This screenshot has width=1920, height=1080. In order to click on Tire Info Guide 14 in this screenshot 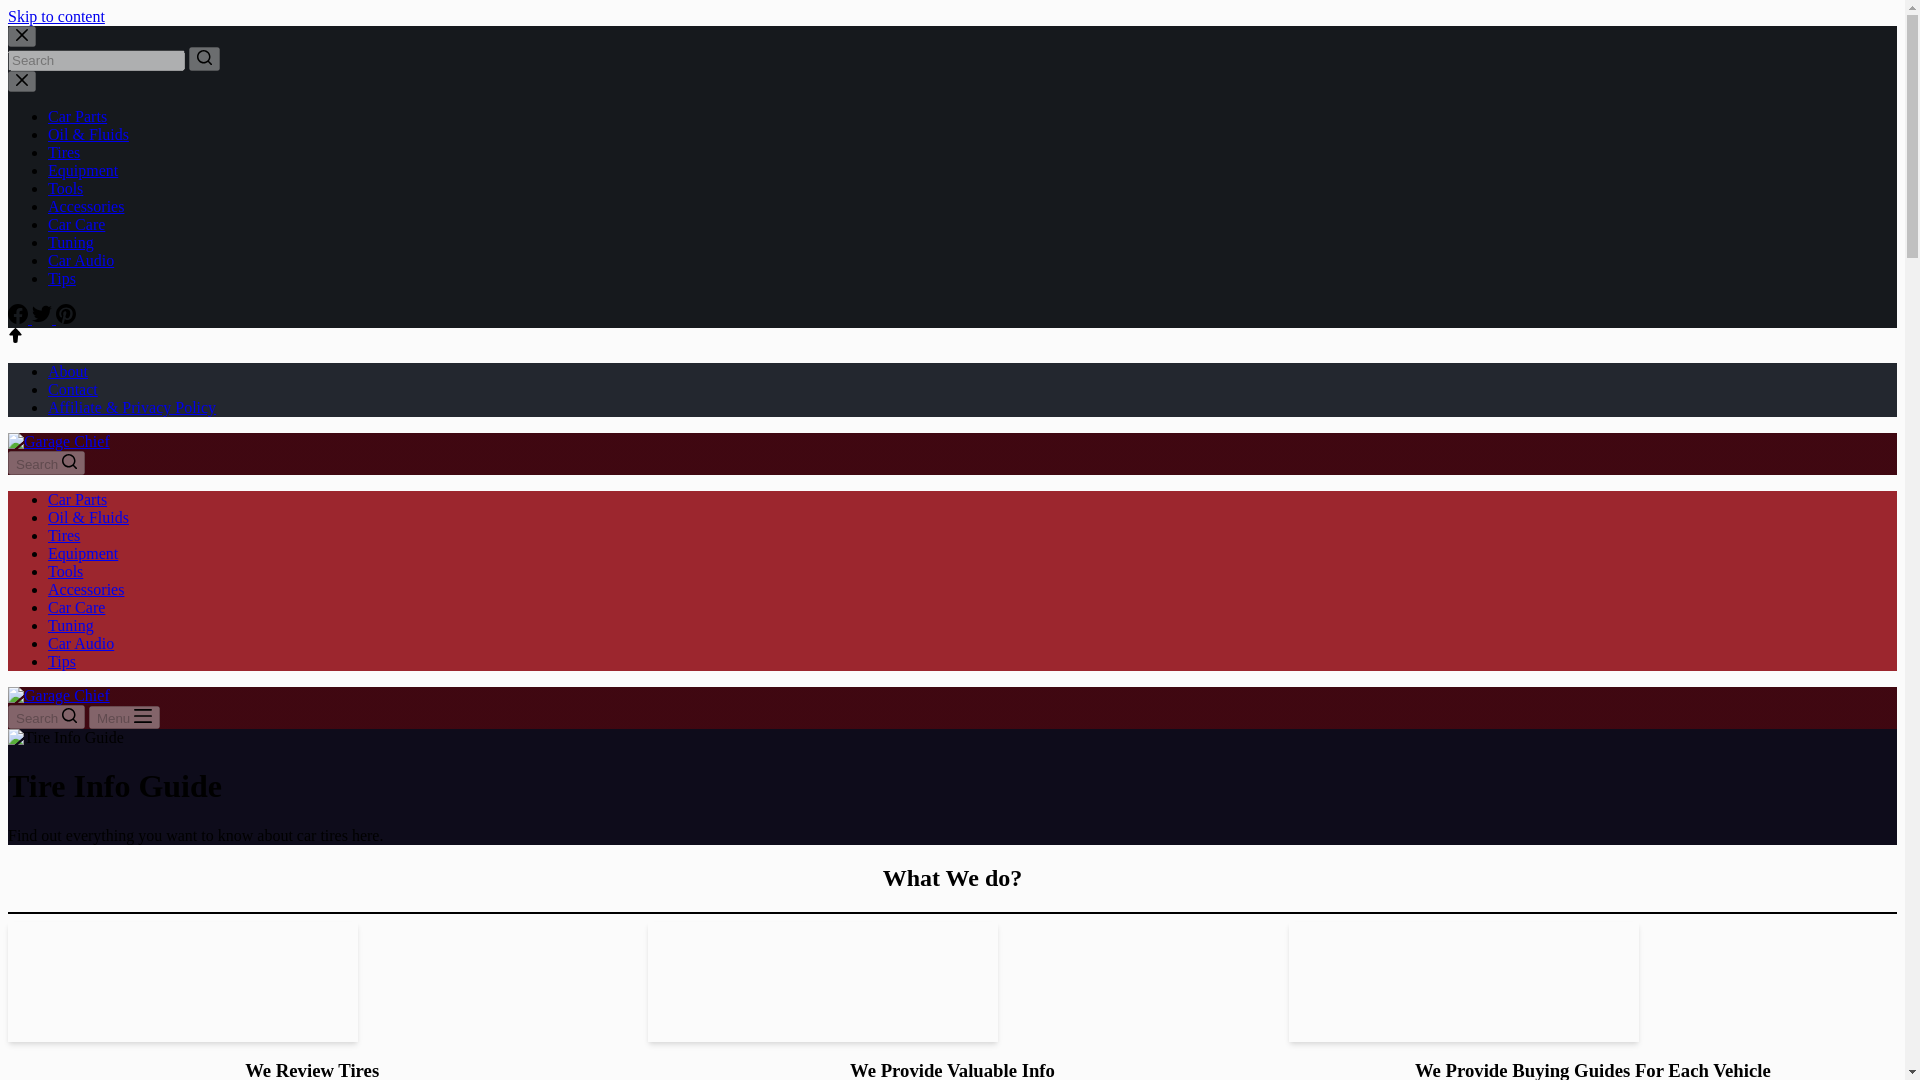, I will do `click(823, 982)`.